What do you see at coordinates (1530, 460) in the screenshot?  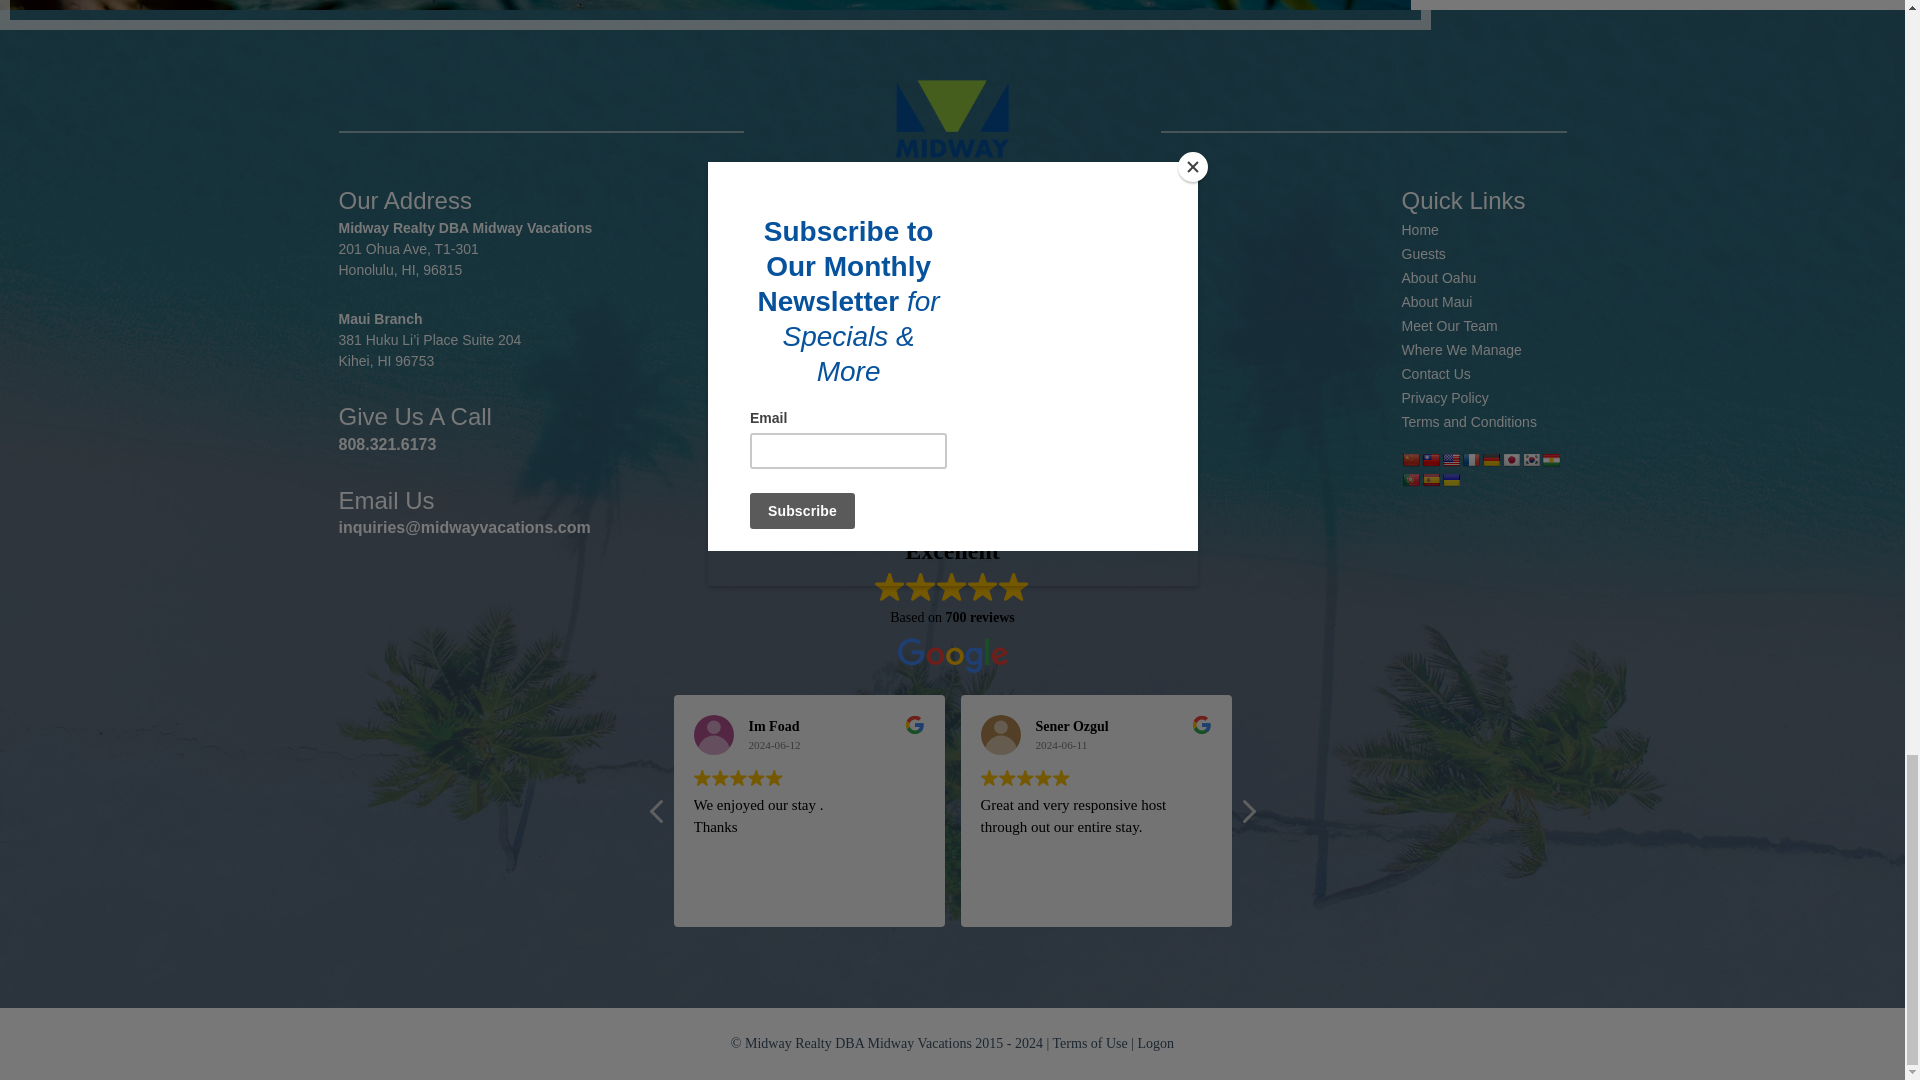 I see `Korean` at bounding box center [1530, 460].